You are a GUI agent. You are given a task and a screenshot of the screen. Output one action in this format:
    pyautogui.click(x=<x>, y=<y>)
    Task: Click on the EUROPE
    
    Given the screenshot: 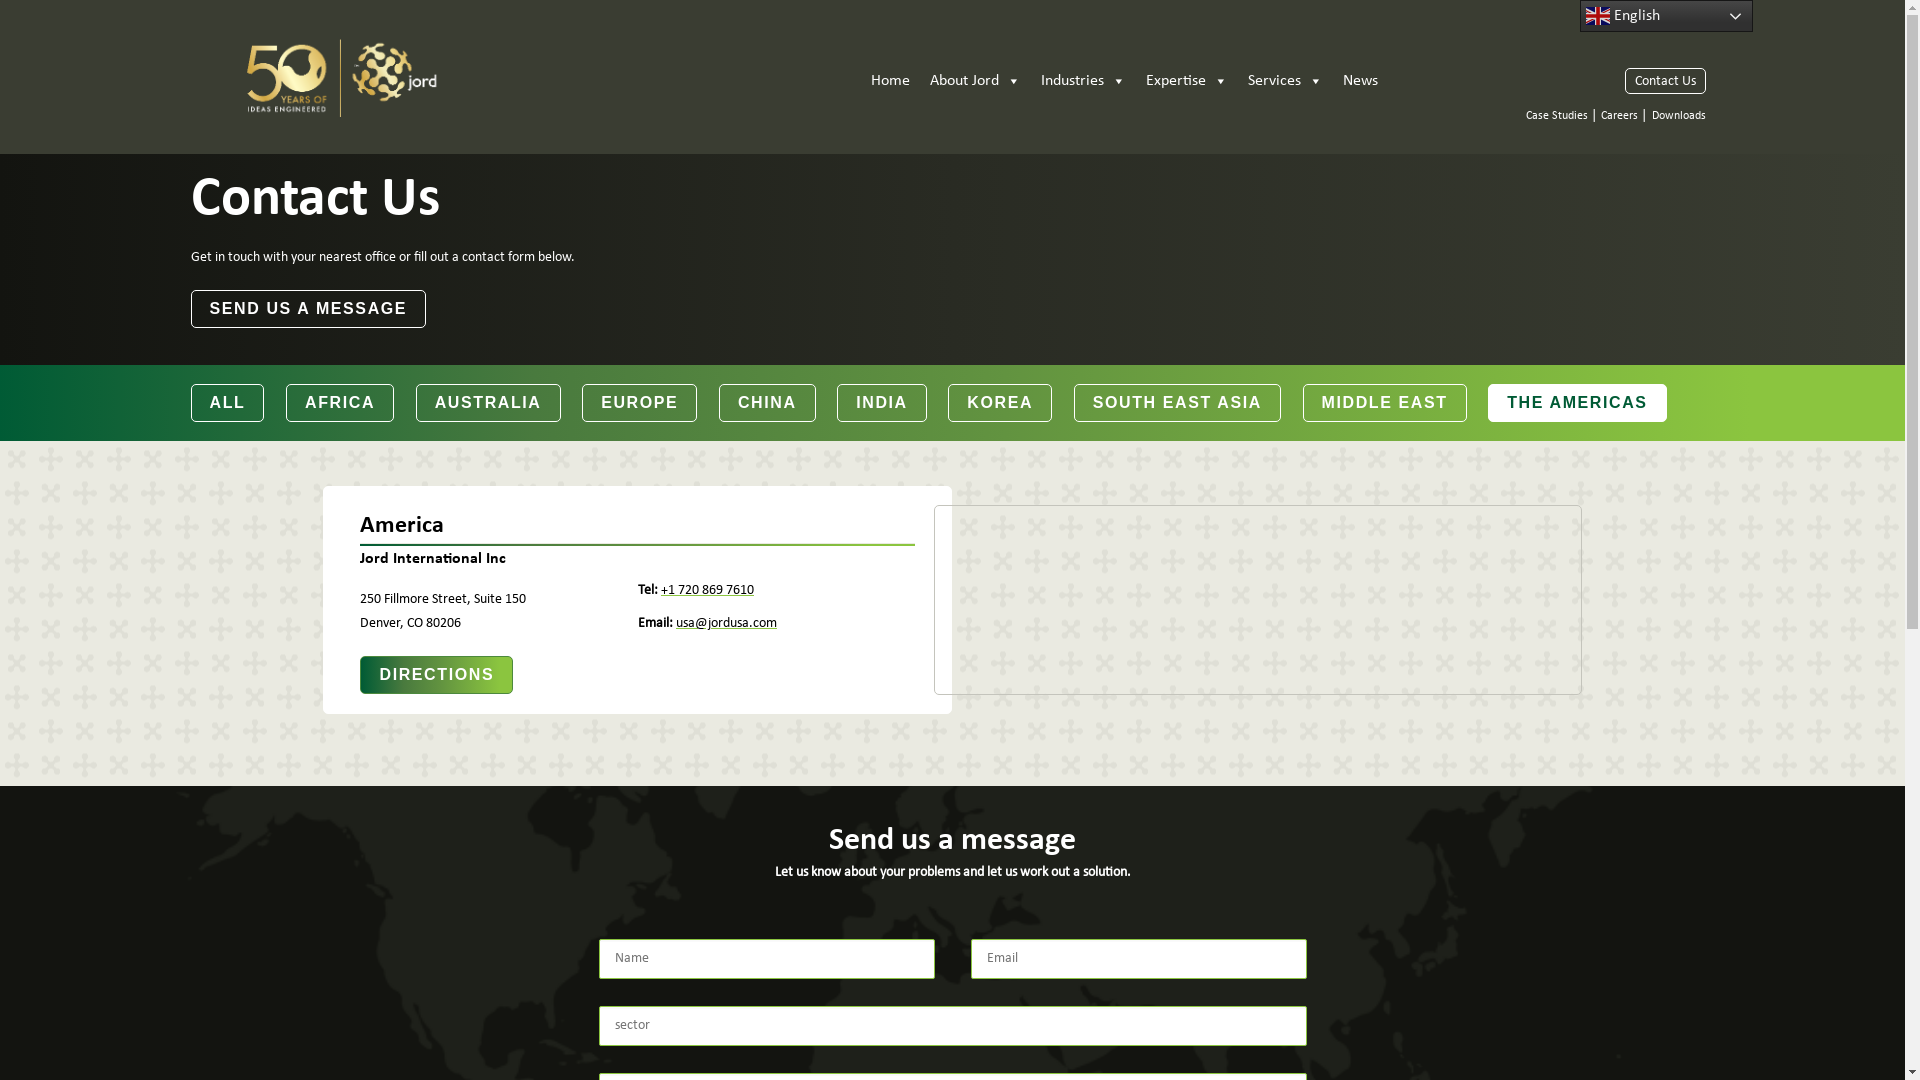 What is the action you would take?
    pyautogui.click(x=640, y=403)
    